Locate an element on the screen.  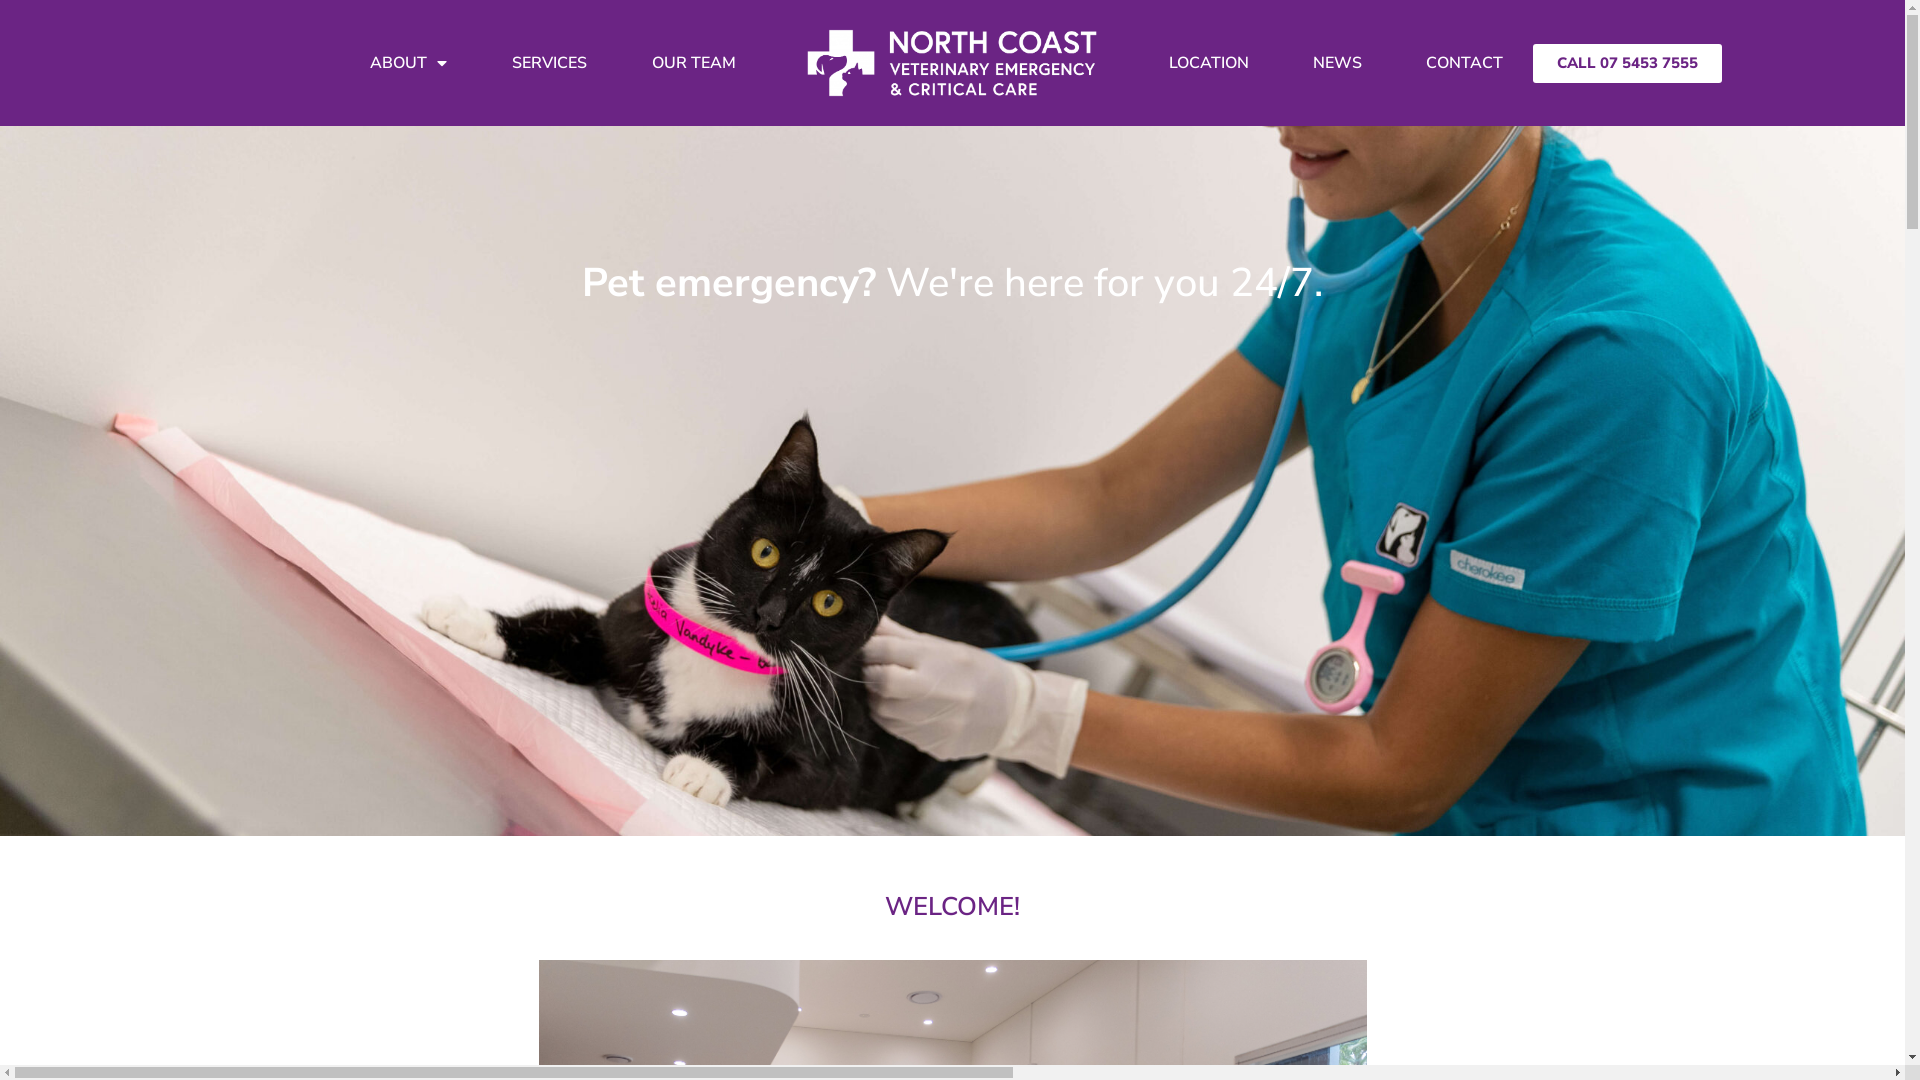
LOCATION is located at coordinates (1209, 63).